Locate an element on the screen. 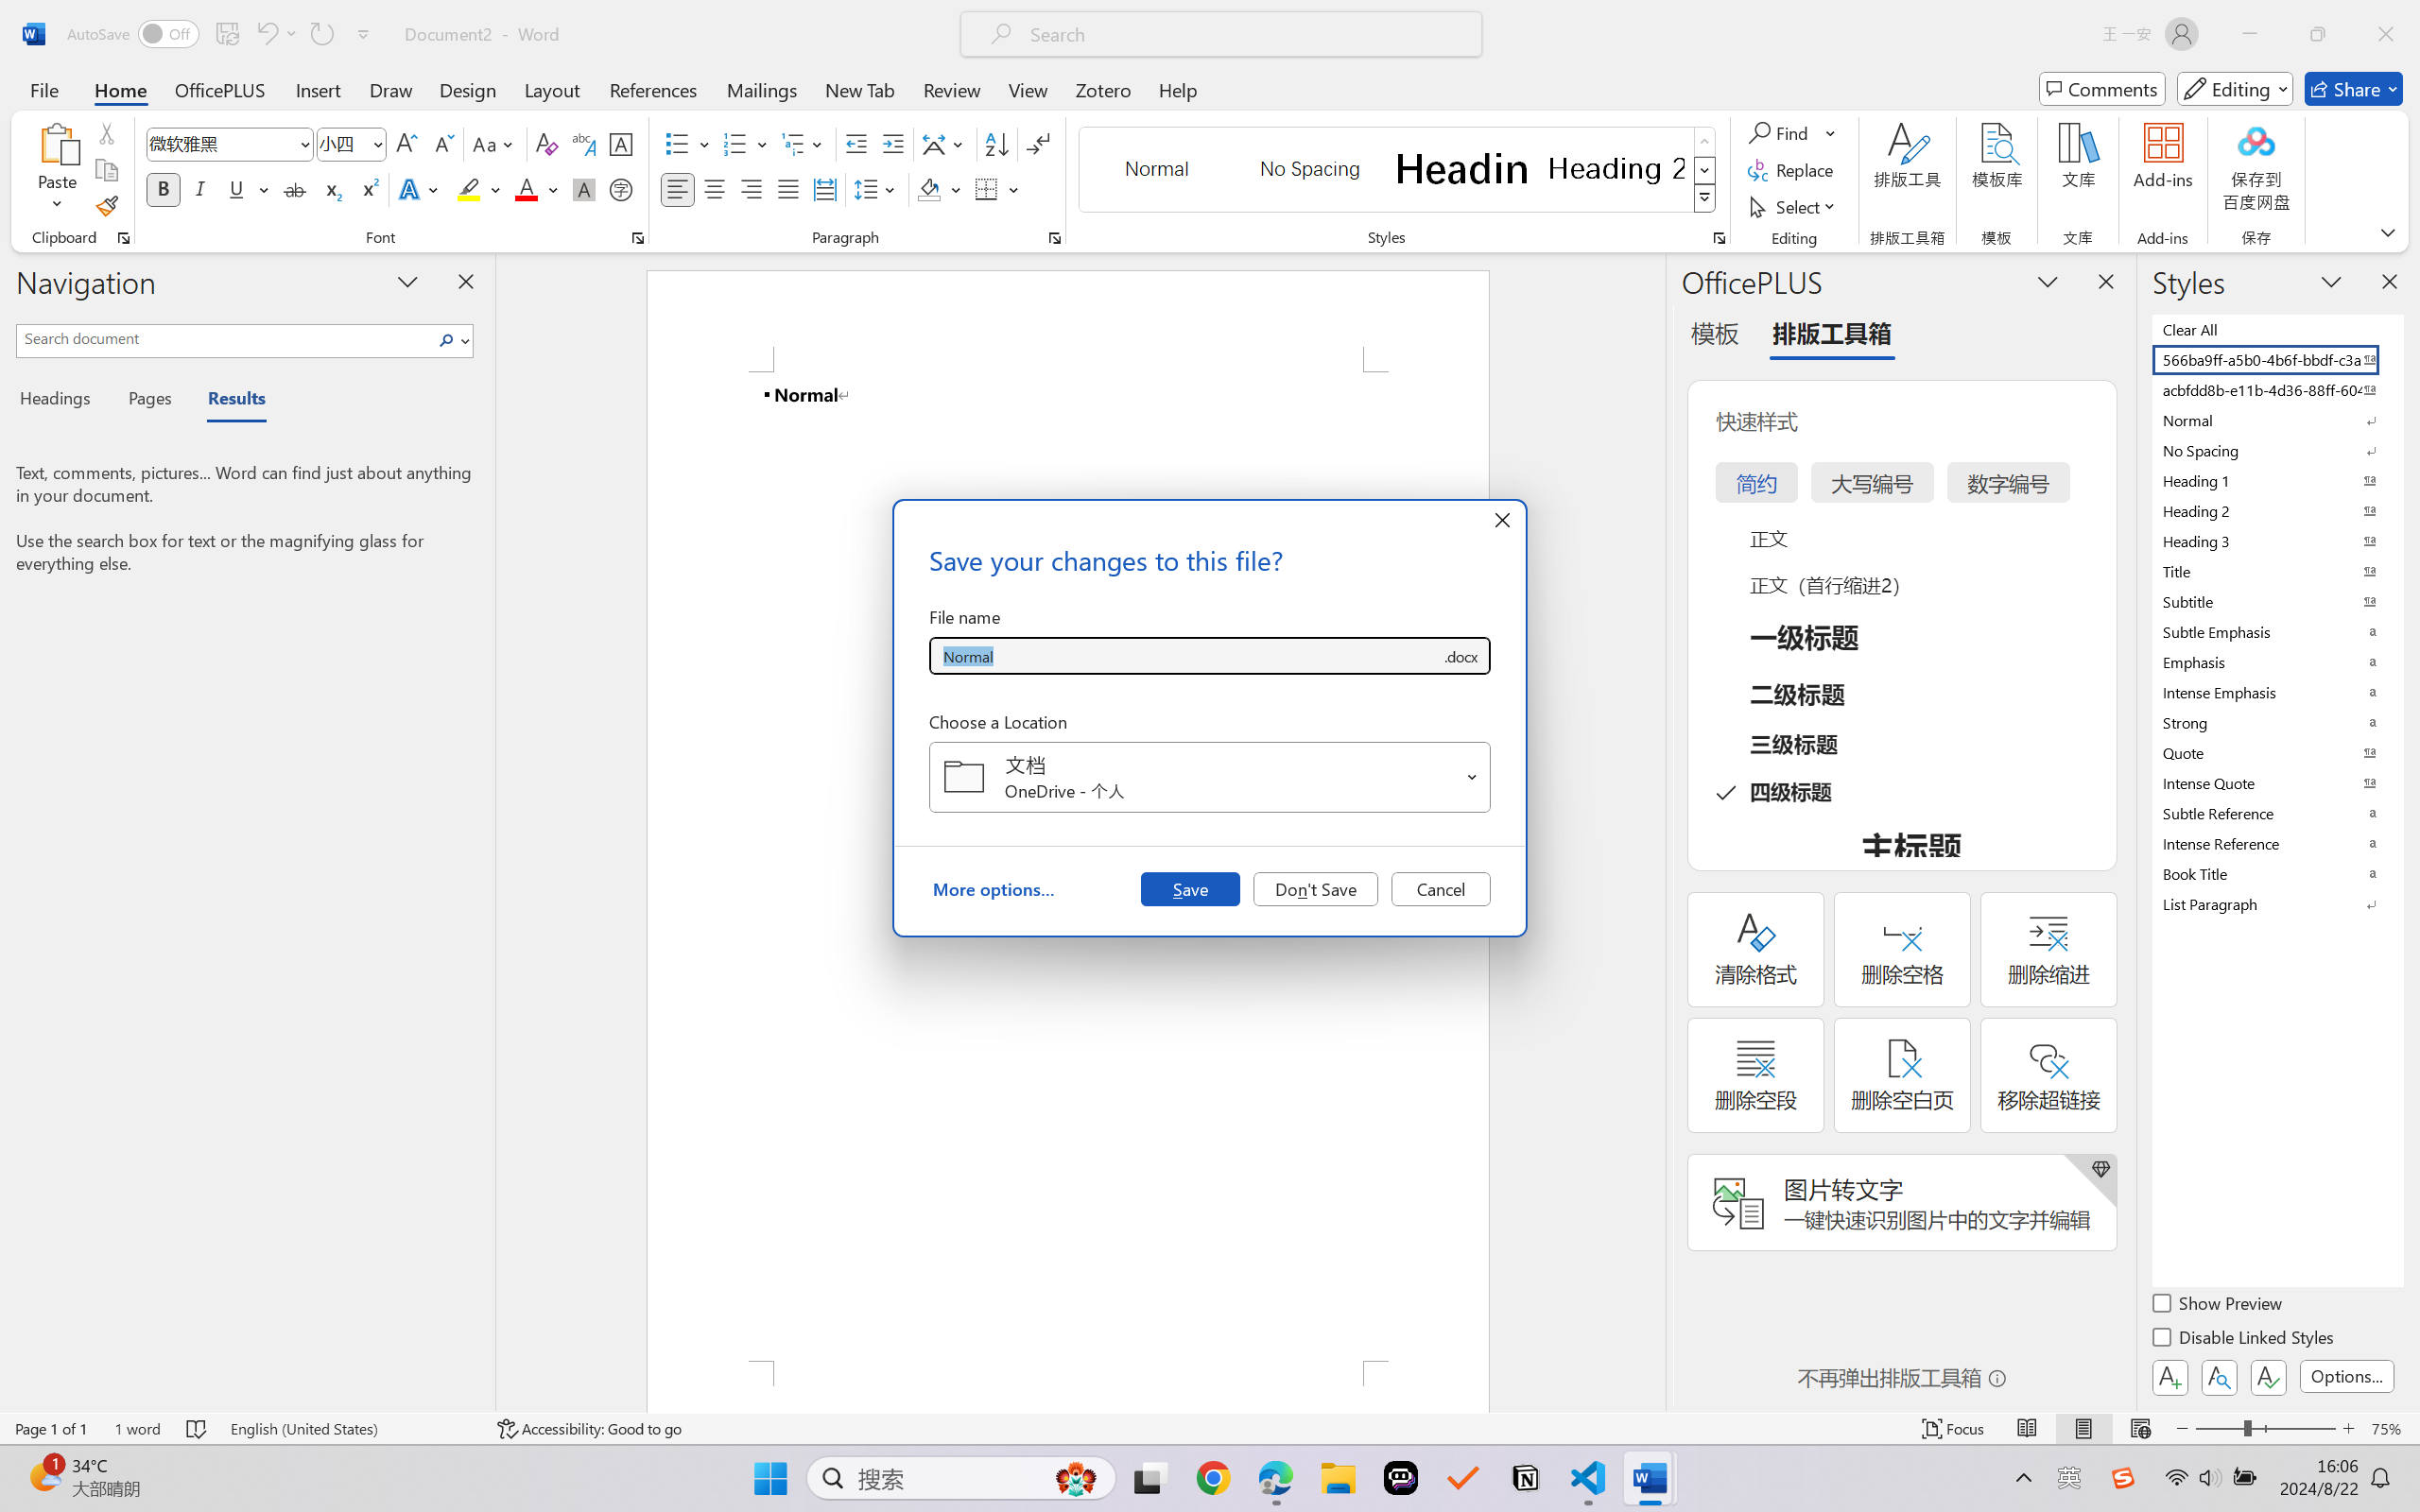  Subtle Emphasis is located at coordinates (2276, 631).